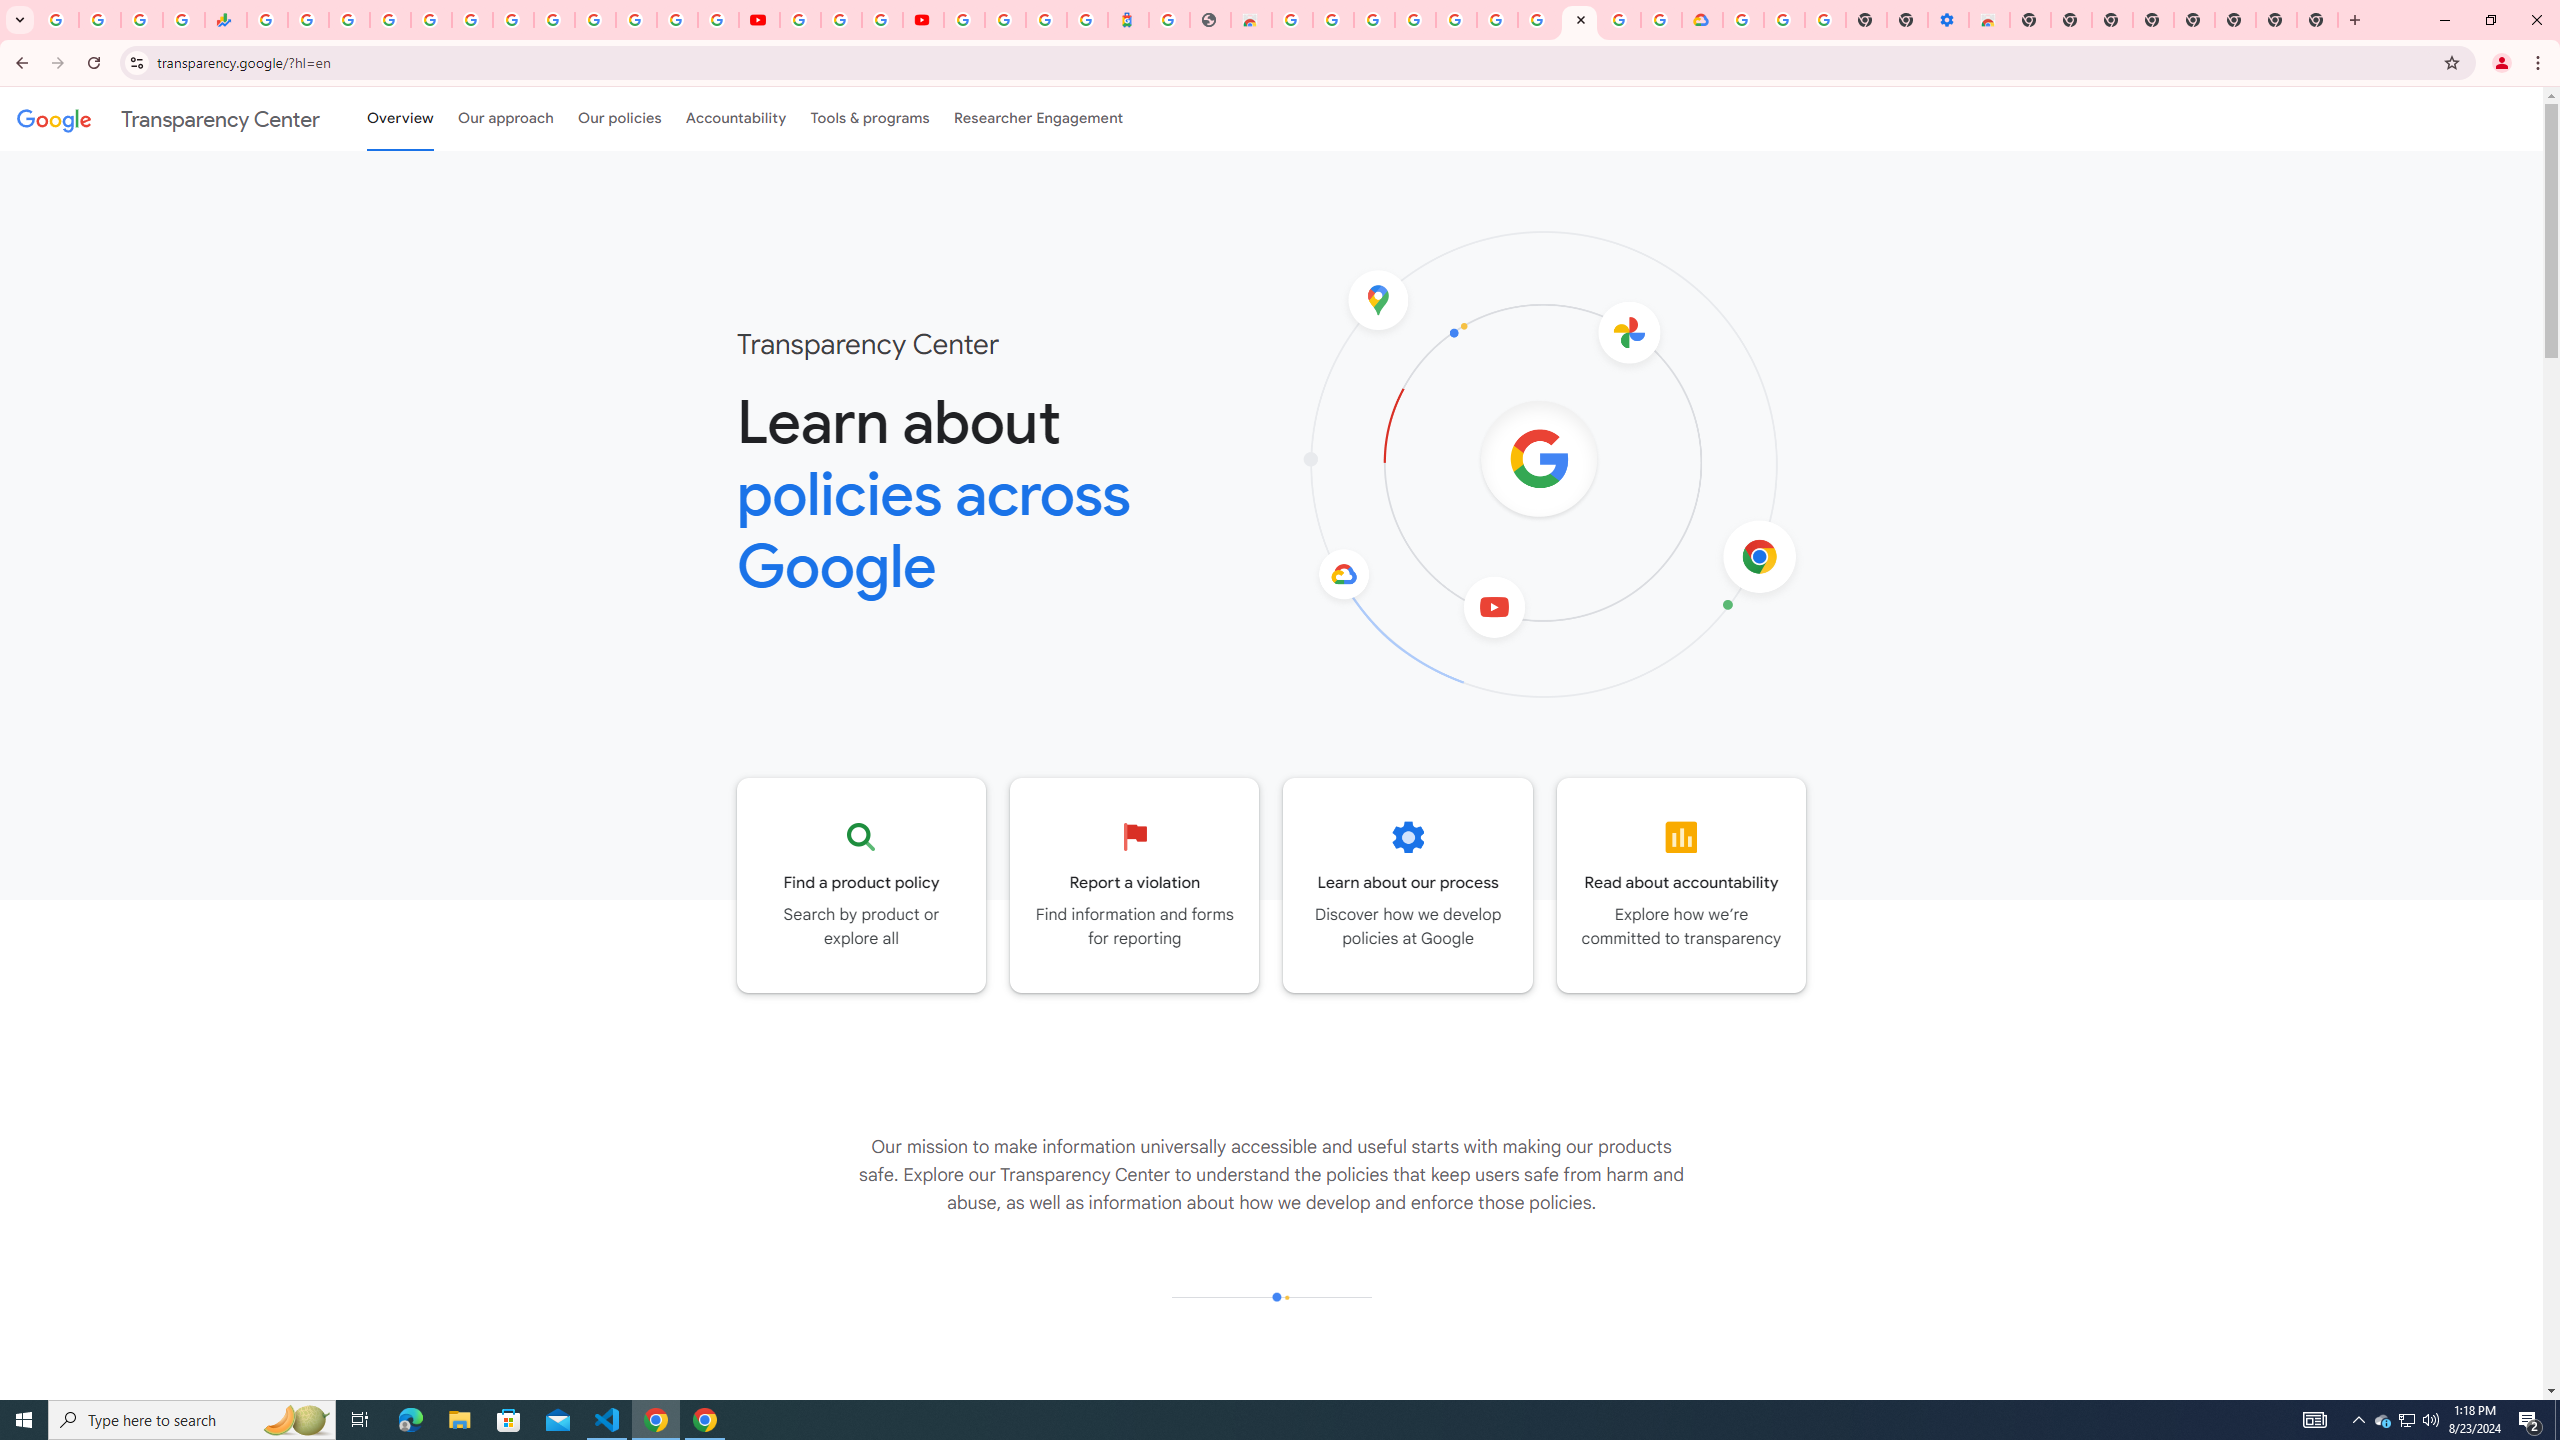  Describe the element at coordinates (1135, 885) in the screenshot. I see `Go to the Reporting and appeals page` at that location.